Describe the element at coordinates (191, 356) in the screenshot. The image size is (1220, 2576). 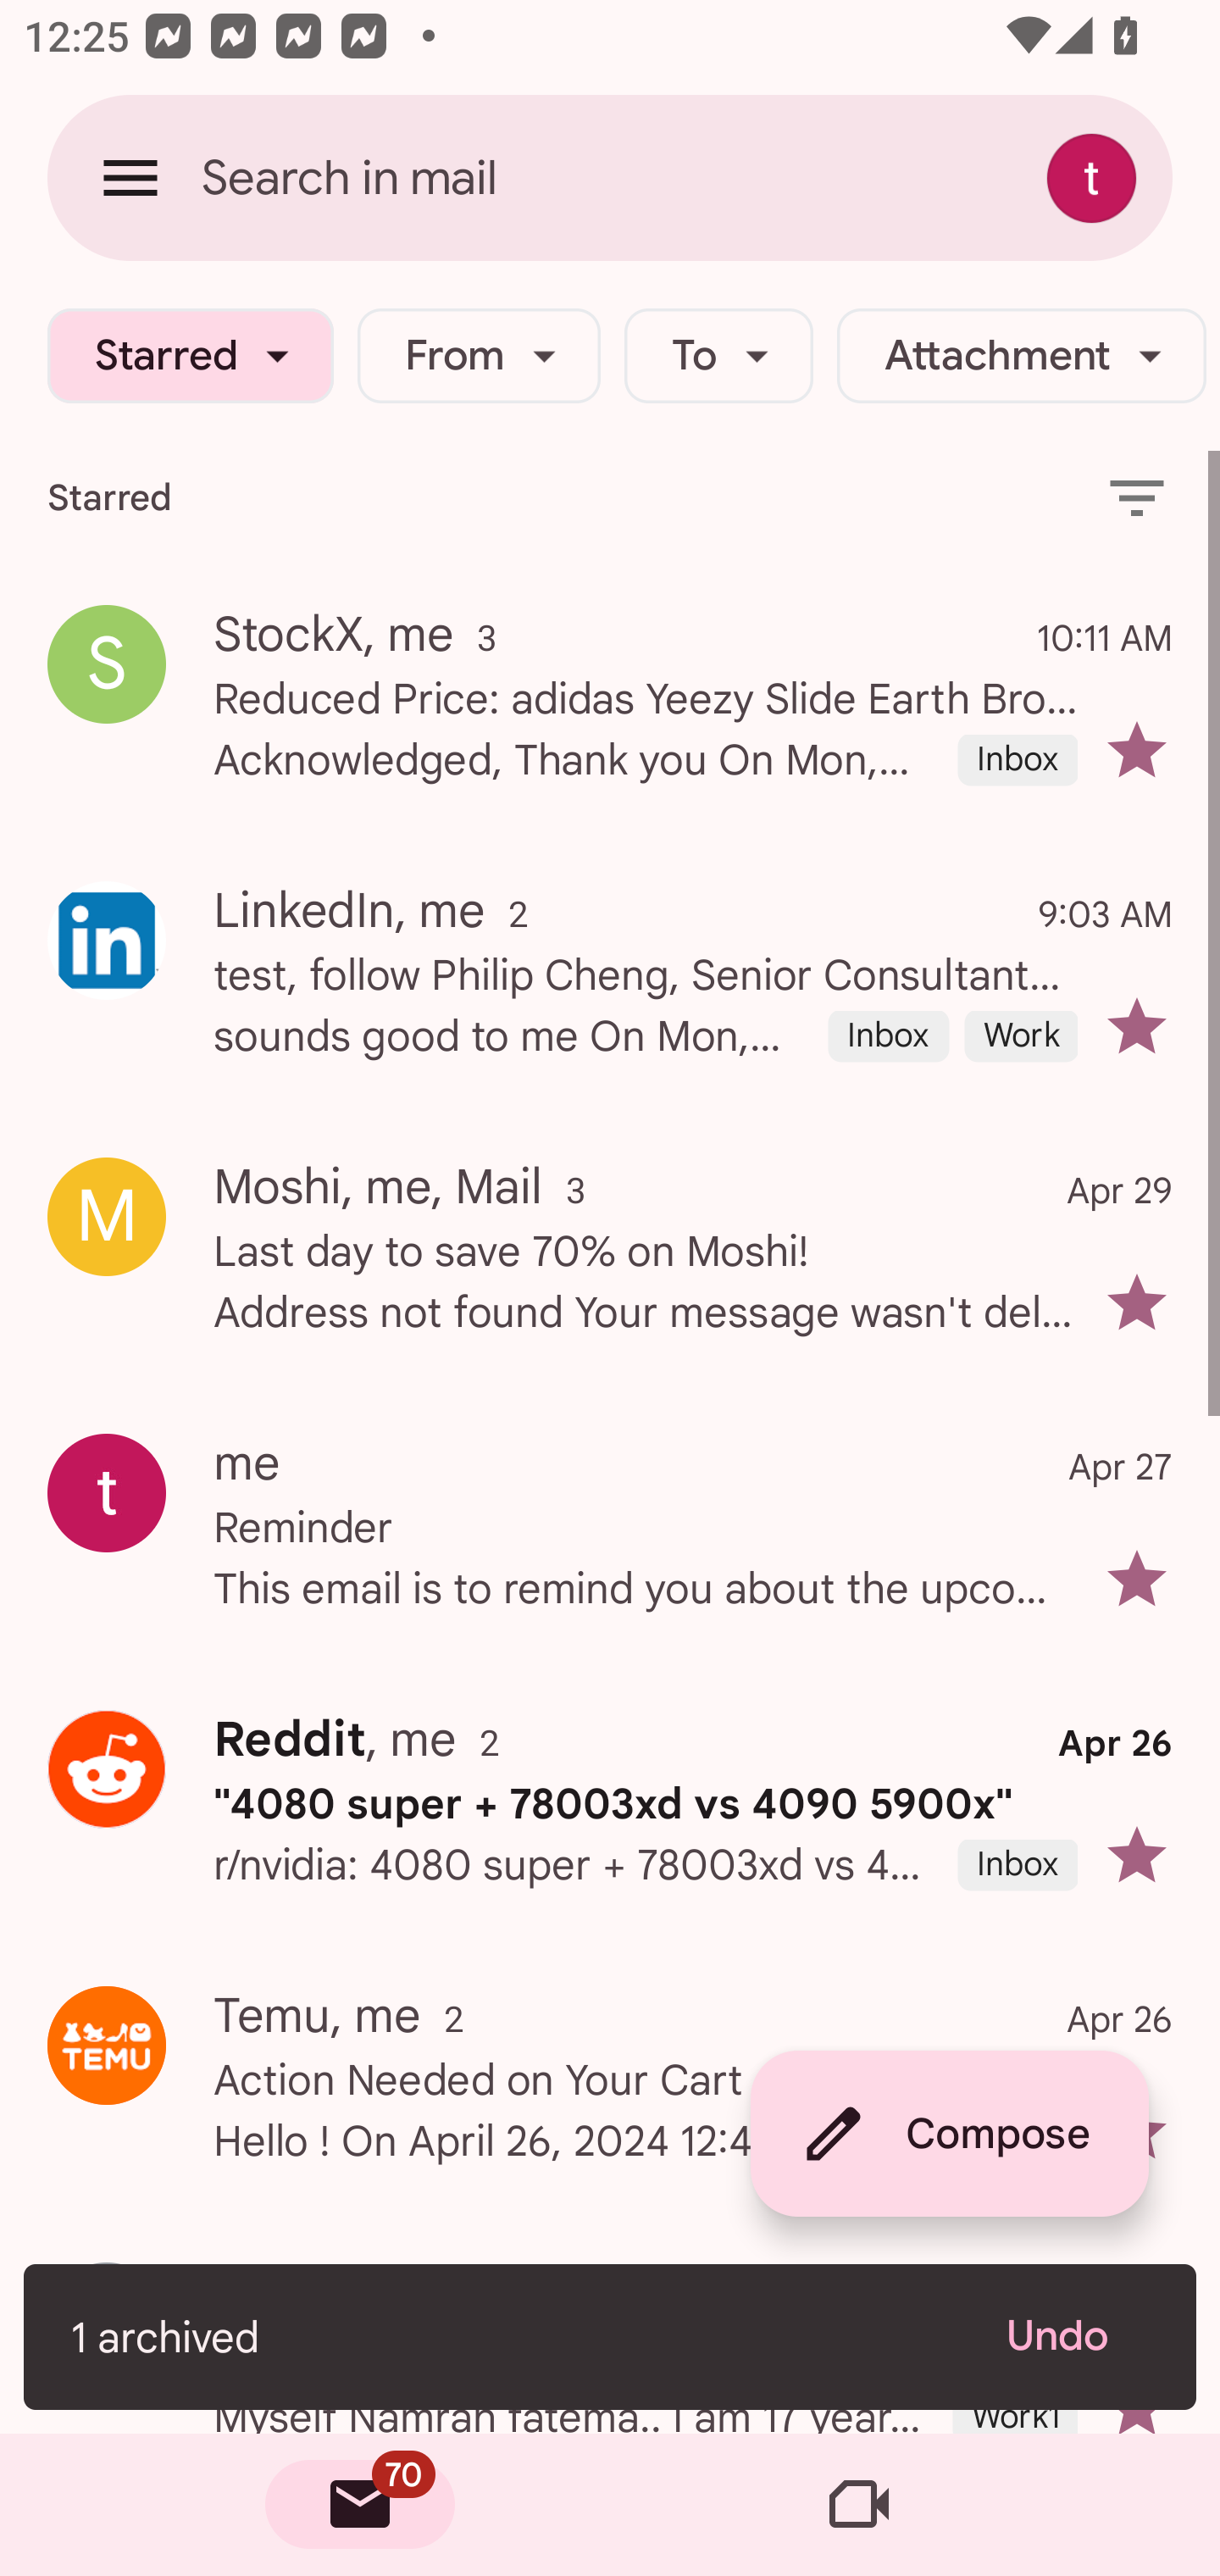
I see `Starred` at that location.